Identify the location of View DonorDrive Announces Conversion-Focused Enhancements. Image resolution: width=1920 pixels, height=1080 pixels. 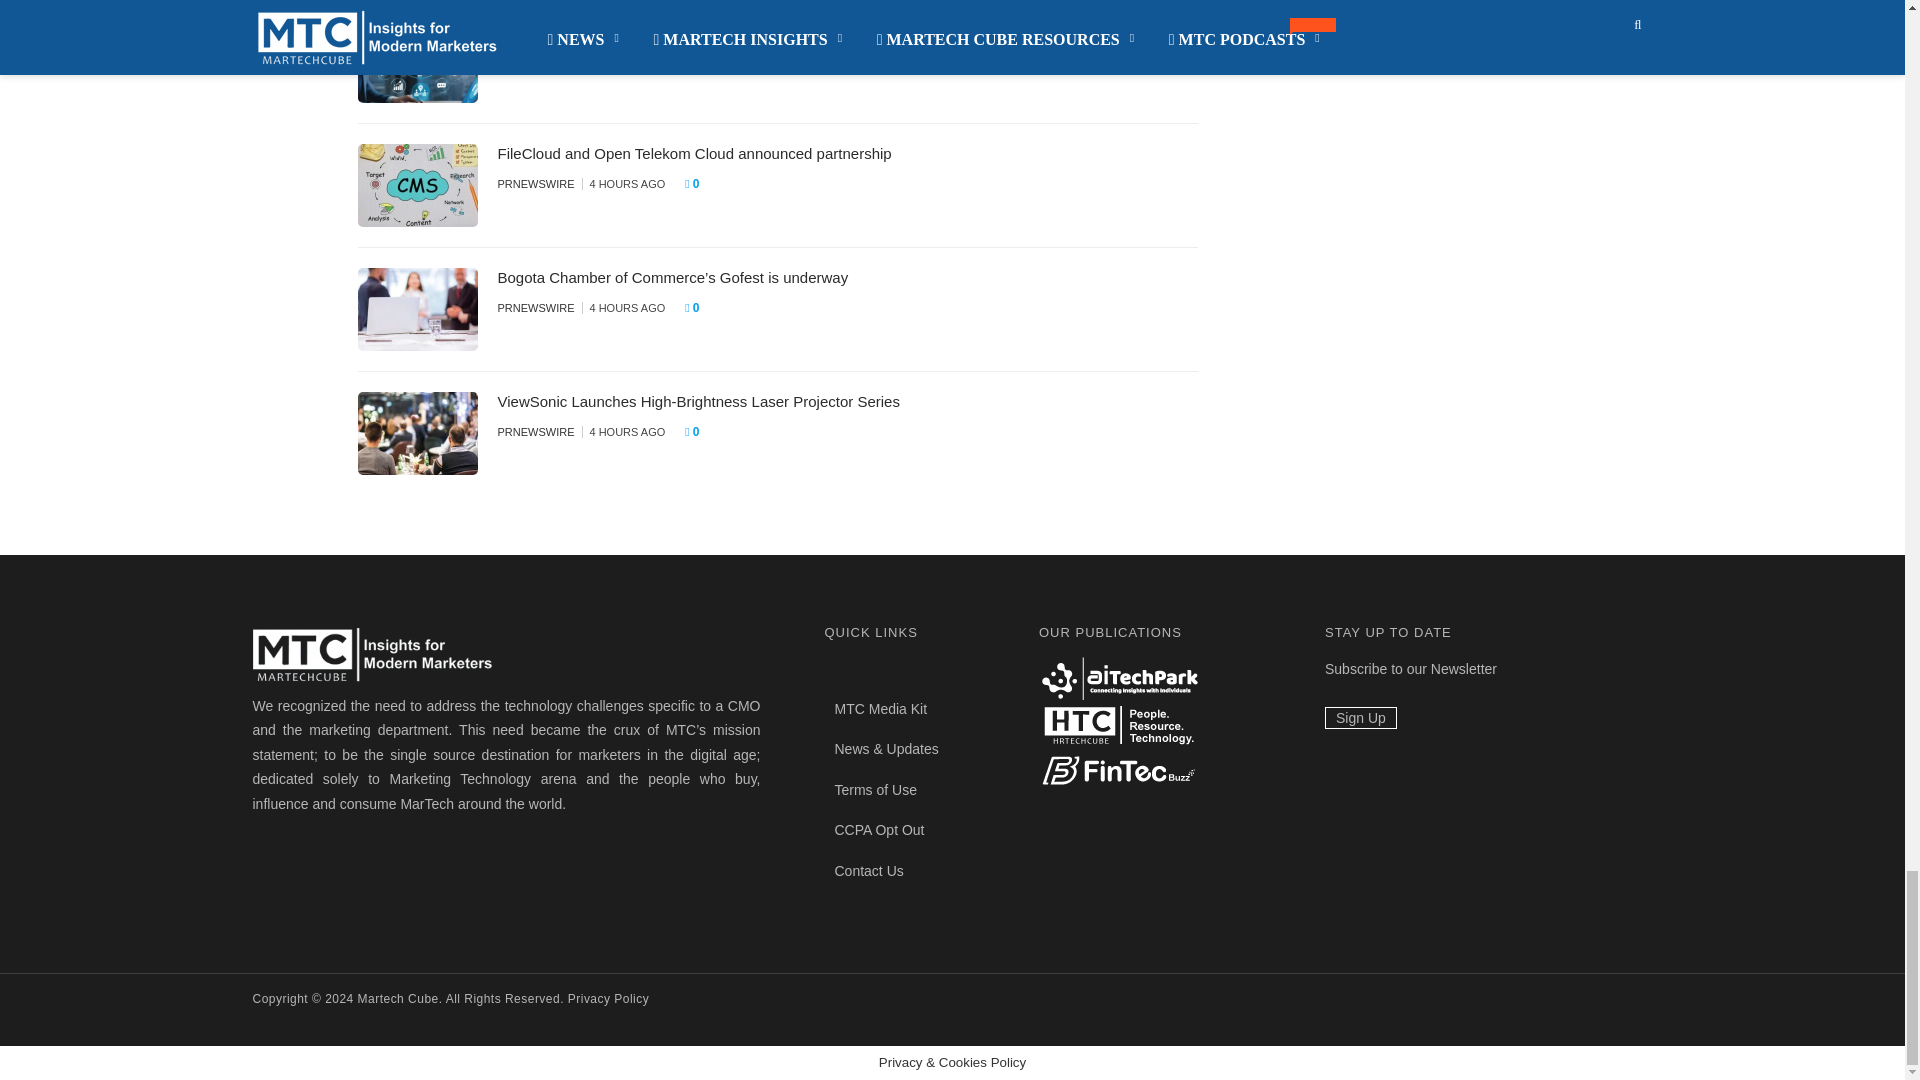
(698, 28).